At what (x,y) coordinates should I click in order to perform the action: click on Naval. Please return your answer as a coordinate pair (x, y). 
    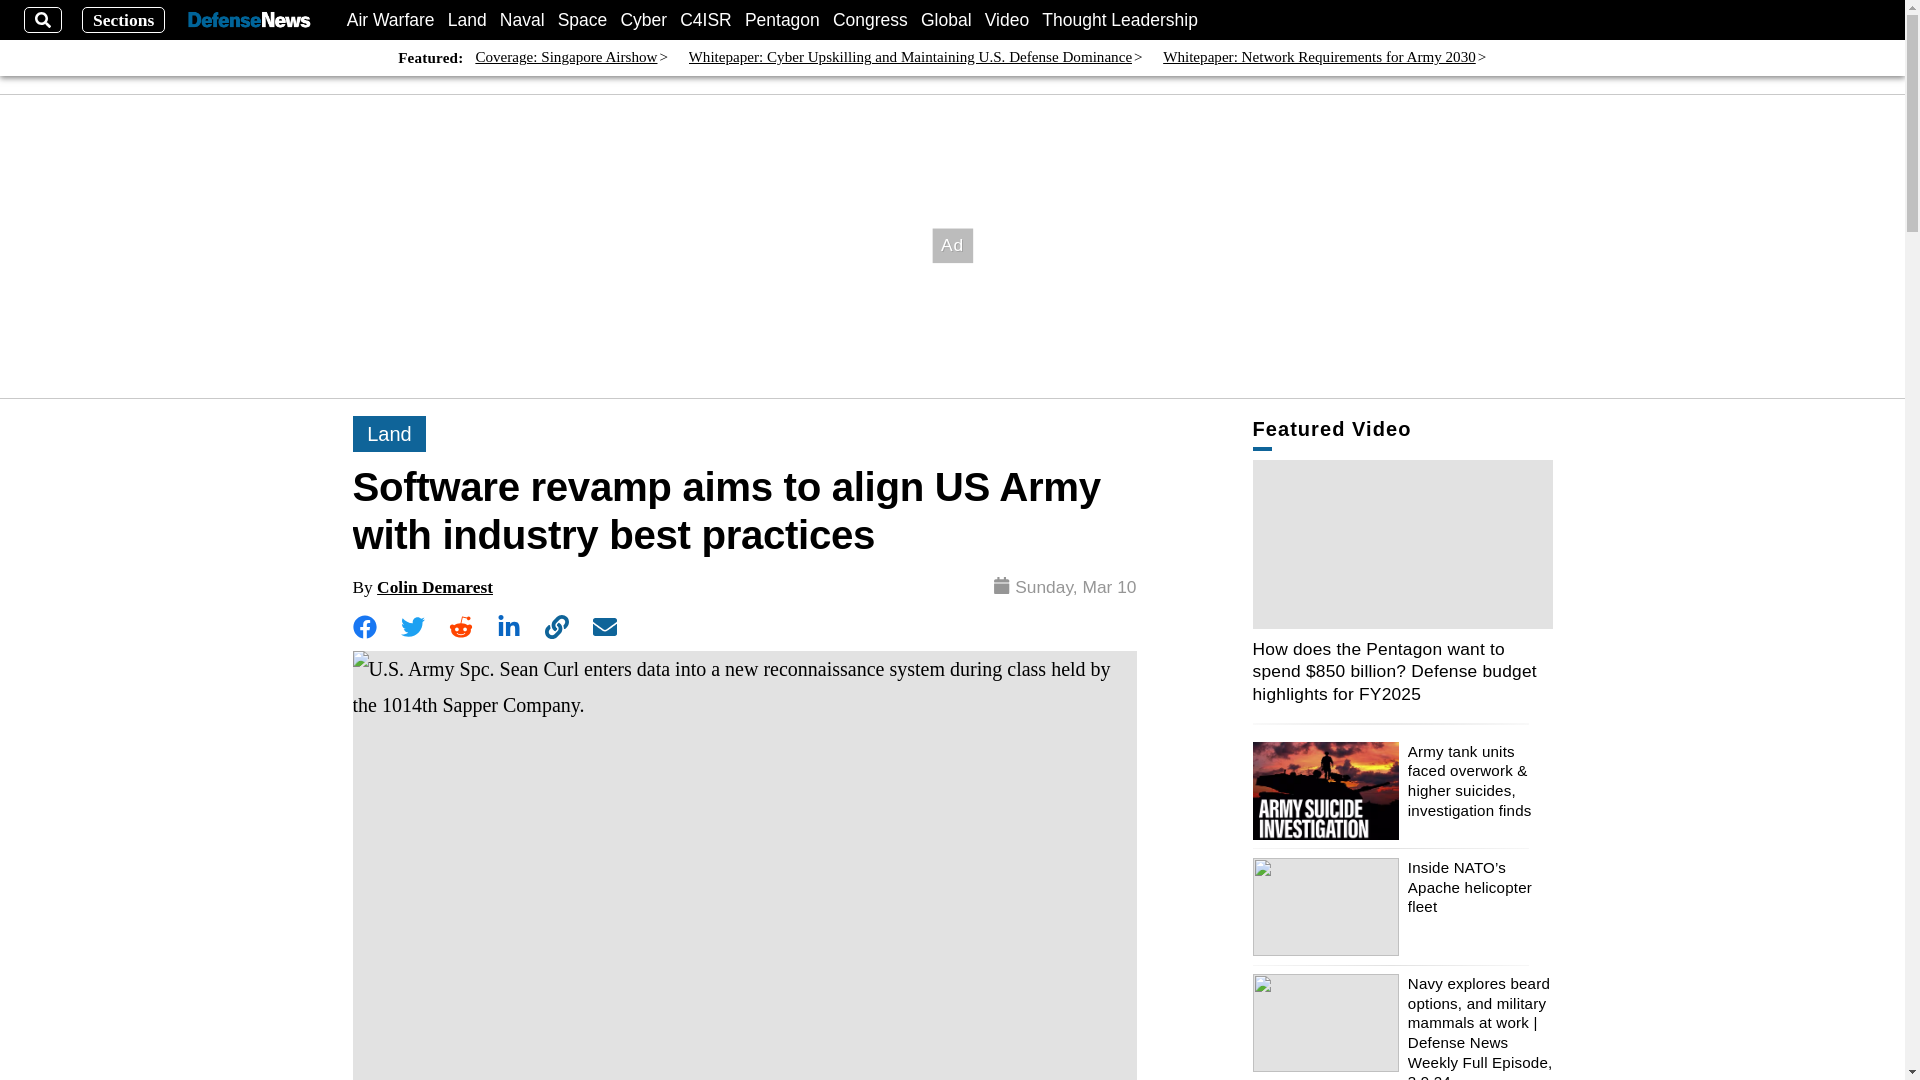
    Looking at the image, I should click on (522, 20).